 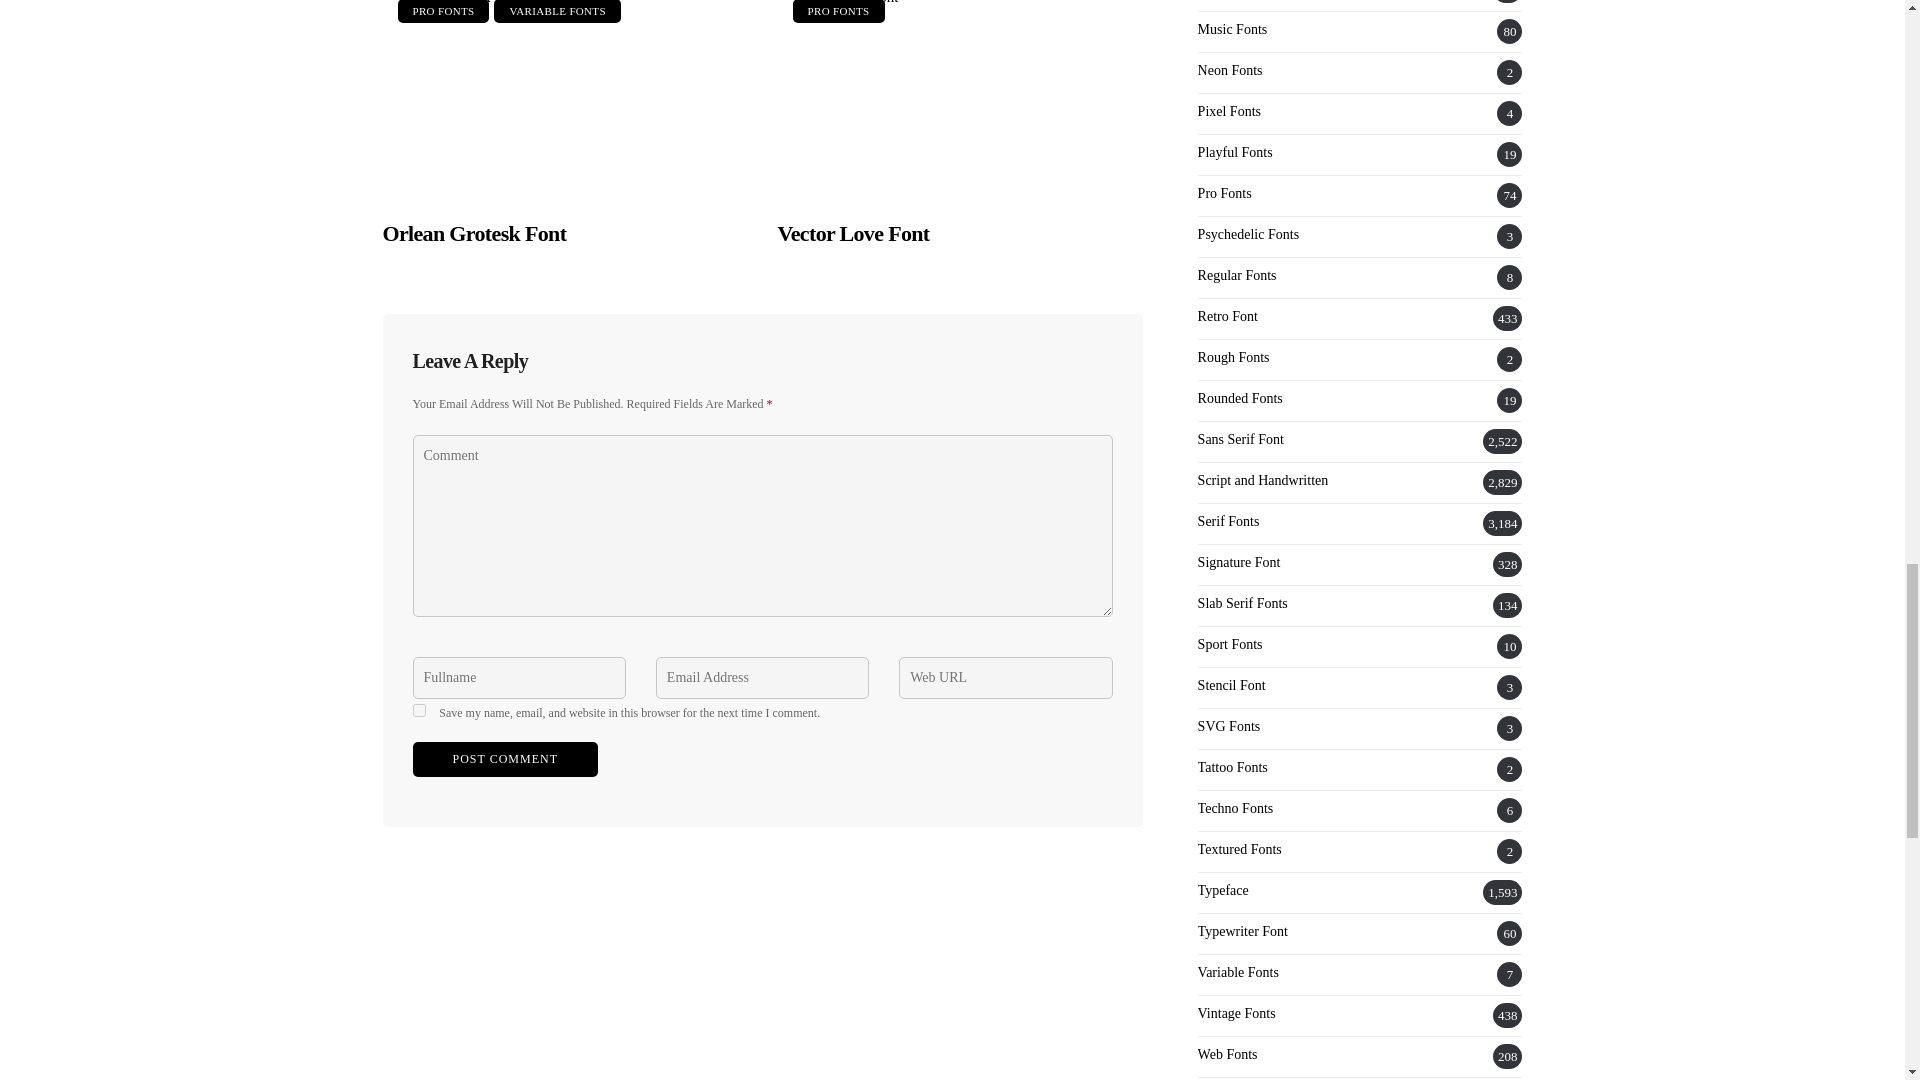 I want to click on Orlean Grotesk Font, so click(x=564, y=98).